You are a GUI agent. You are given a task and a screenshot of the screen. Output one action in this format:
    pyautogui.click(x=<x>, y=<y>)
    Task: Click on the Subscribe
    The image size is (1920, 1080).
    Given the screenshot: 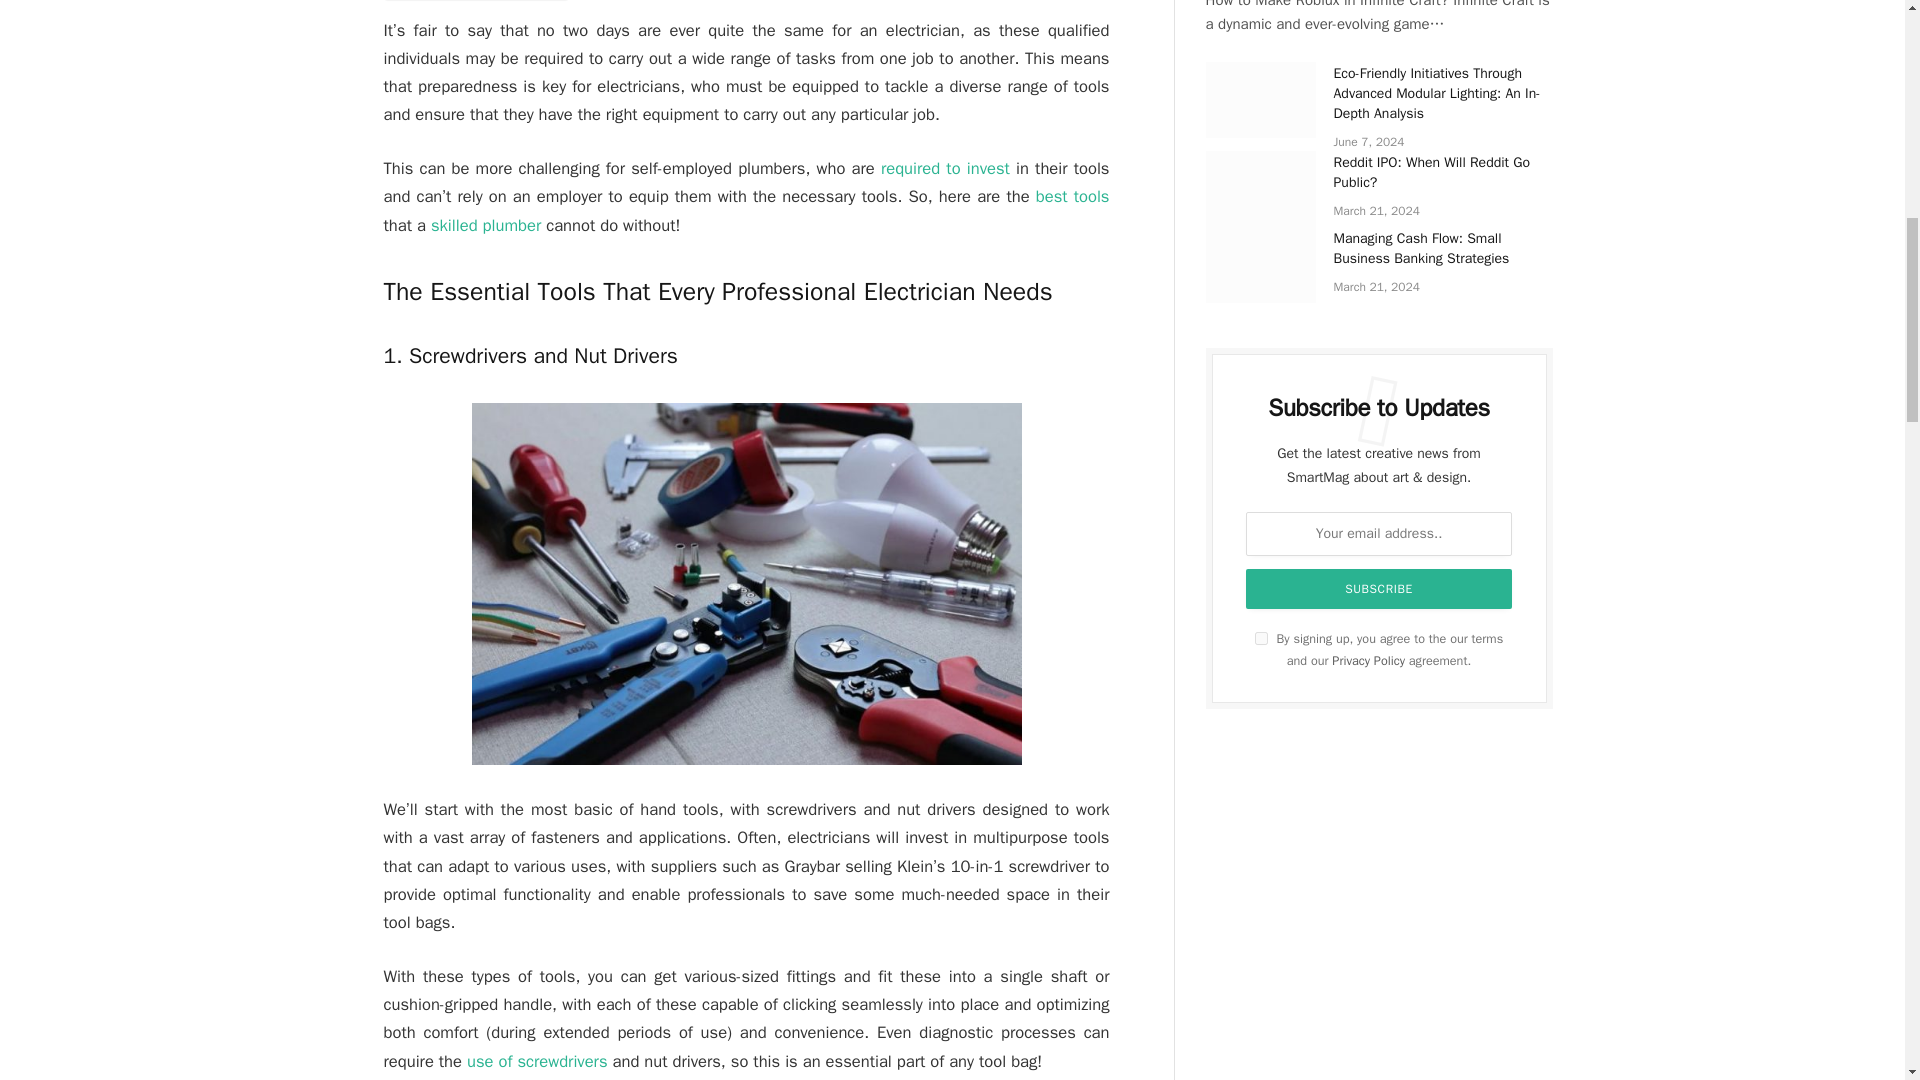 What is the action you would take?
    pyautogui.click(x=1379, y=589)
    